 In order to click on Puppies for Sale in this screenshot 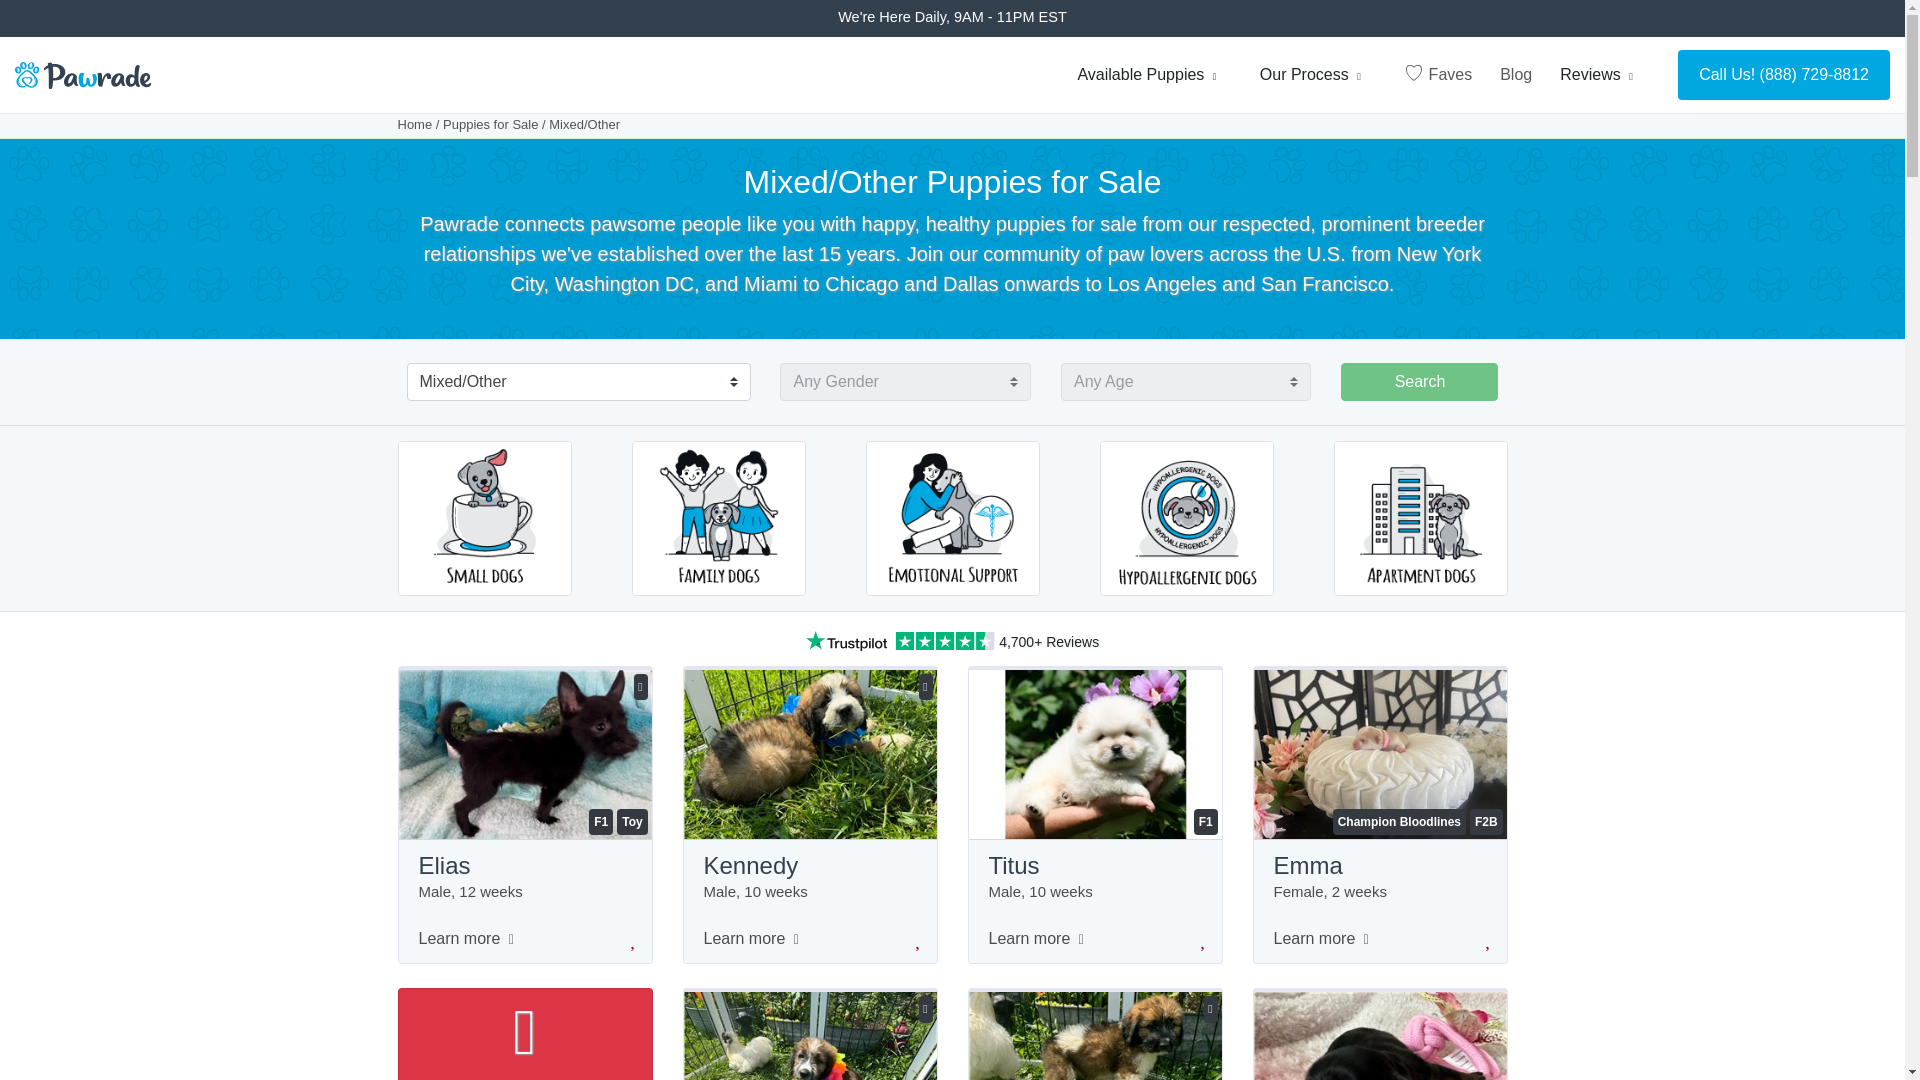, I will do `click(490, 124)`.